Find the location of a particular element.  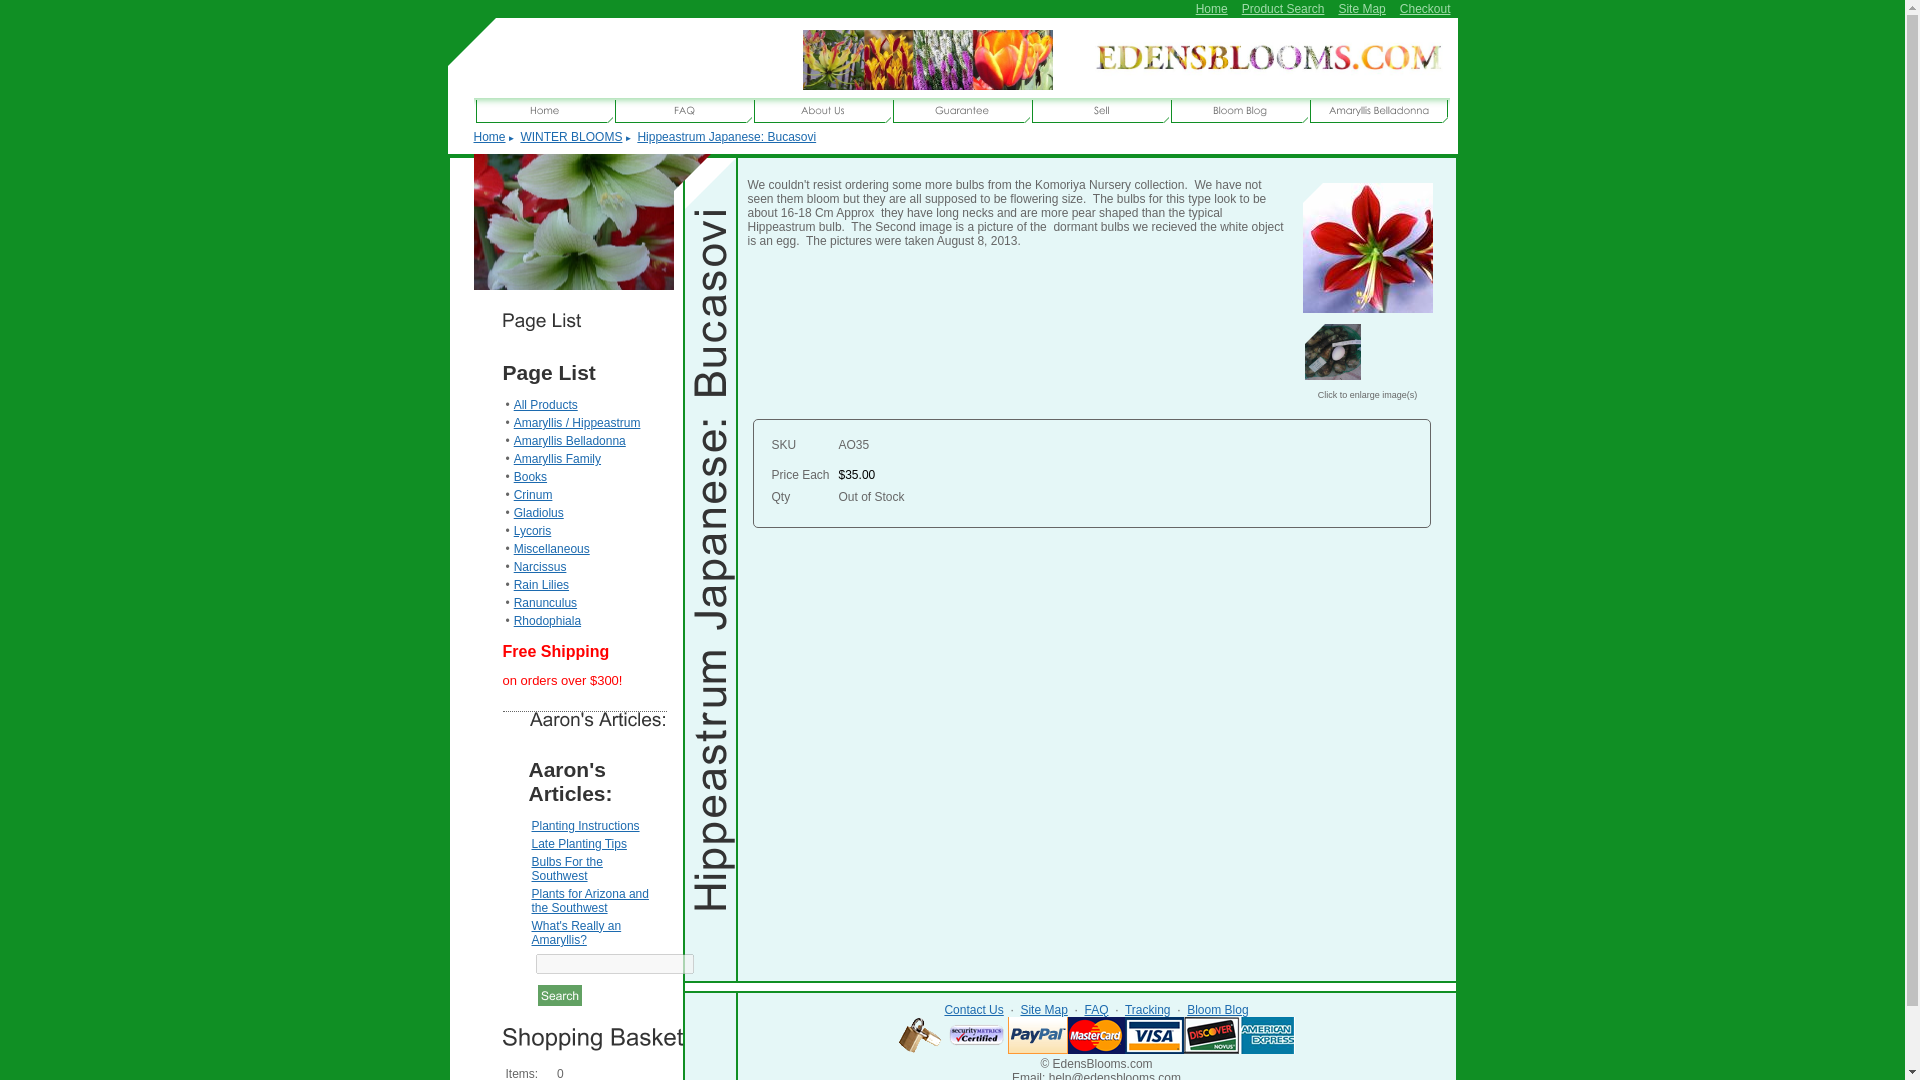

Plants for Arizona and the Southwest is located at coordinates (590, 900).